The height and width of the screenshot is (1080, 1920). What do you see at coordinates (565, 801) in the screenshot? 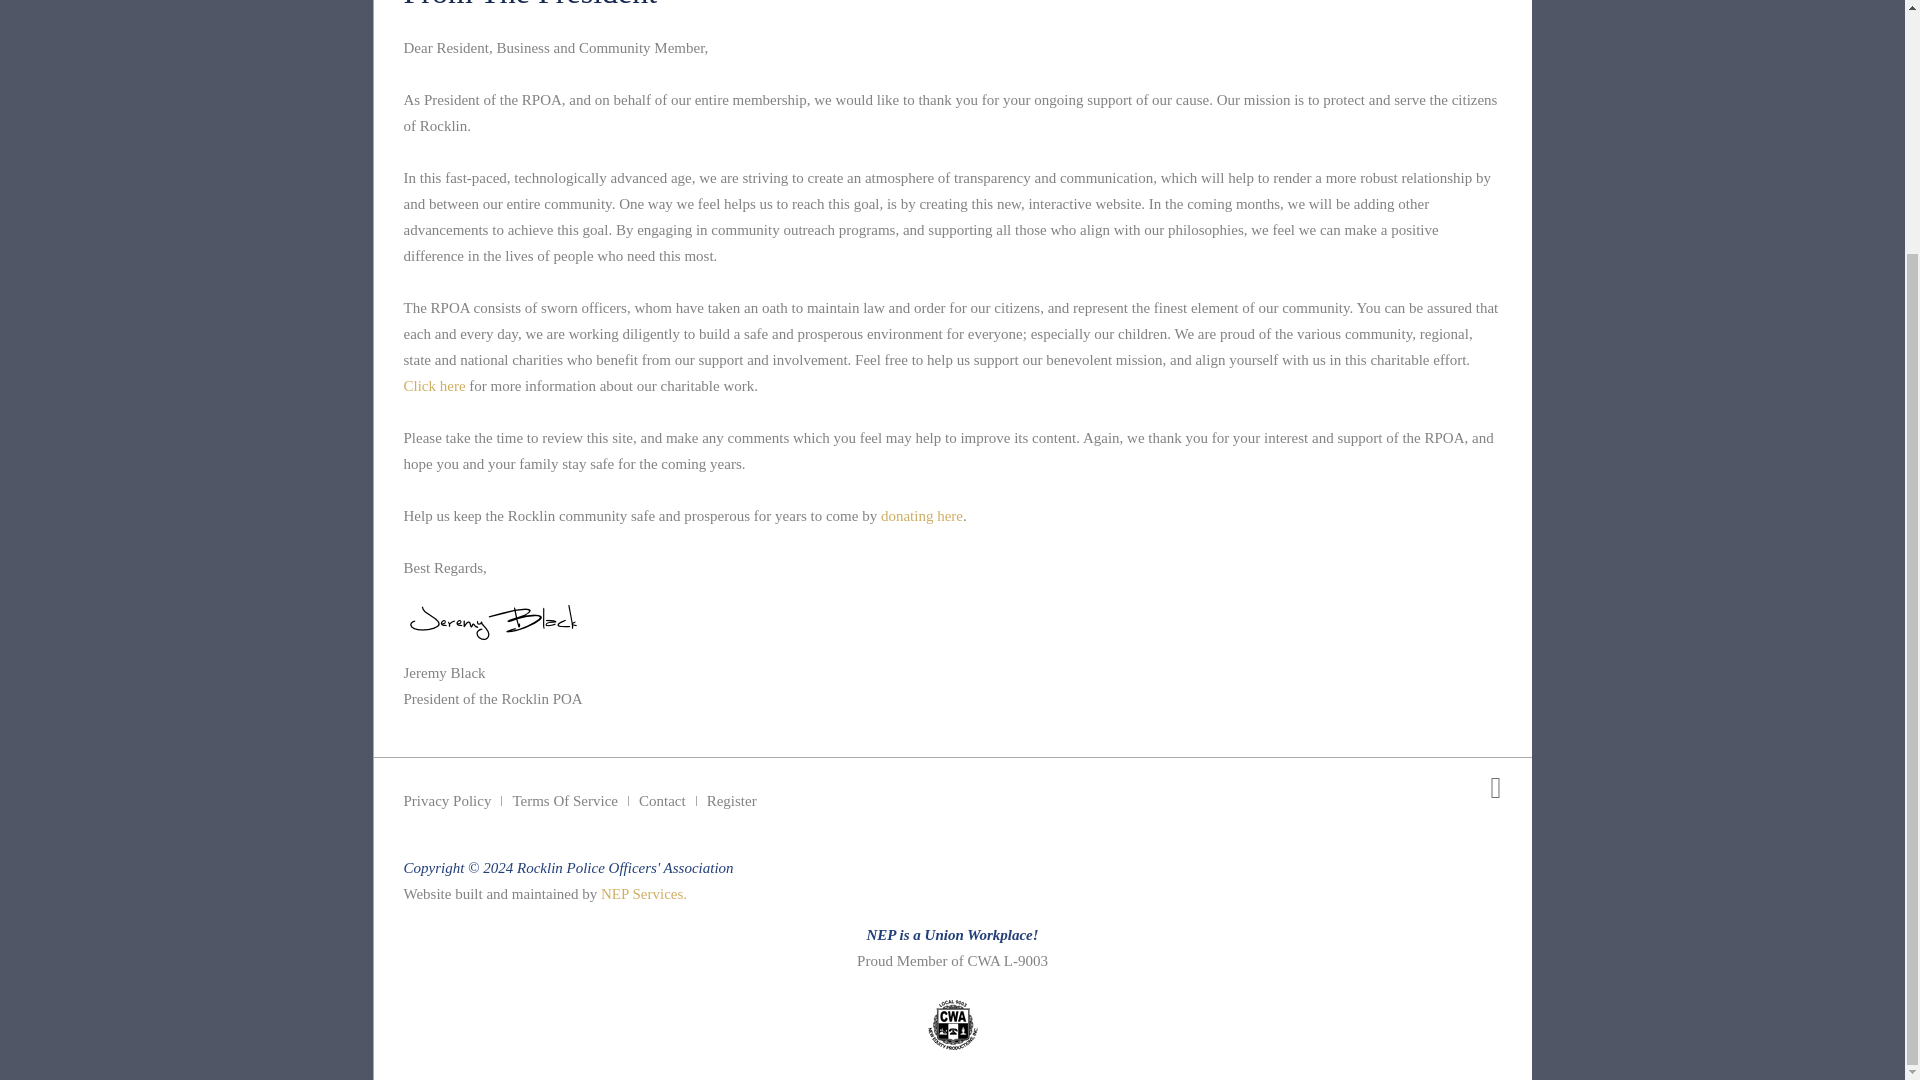
I see `Terms Of Service` at bounding box center [565, 801].